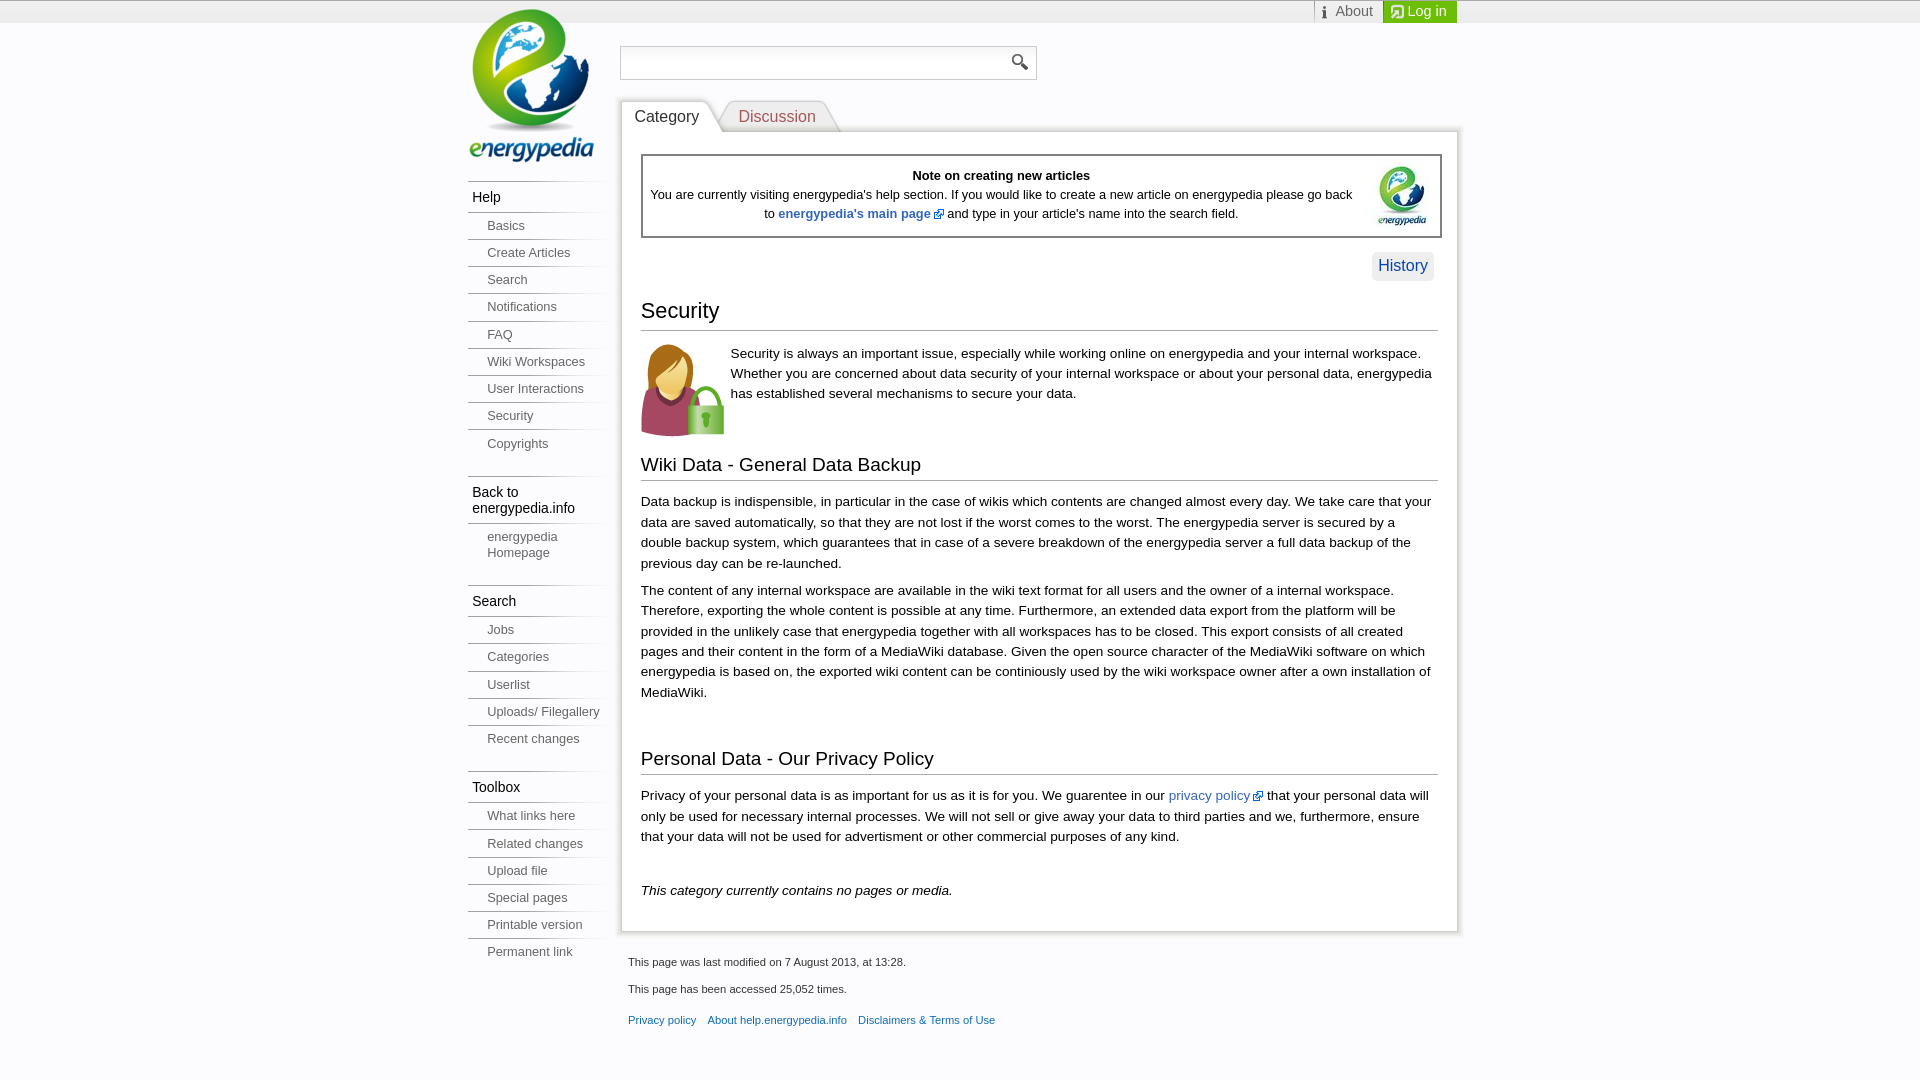 Image resolution: width=1920 pixels, height=1080 pixels. Describe the element at coordinates (544, 629) in the screenshot. I see `Jobs` at that location.